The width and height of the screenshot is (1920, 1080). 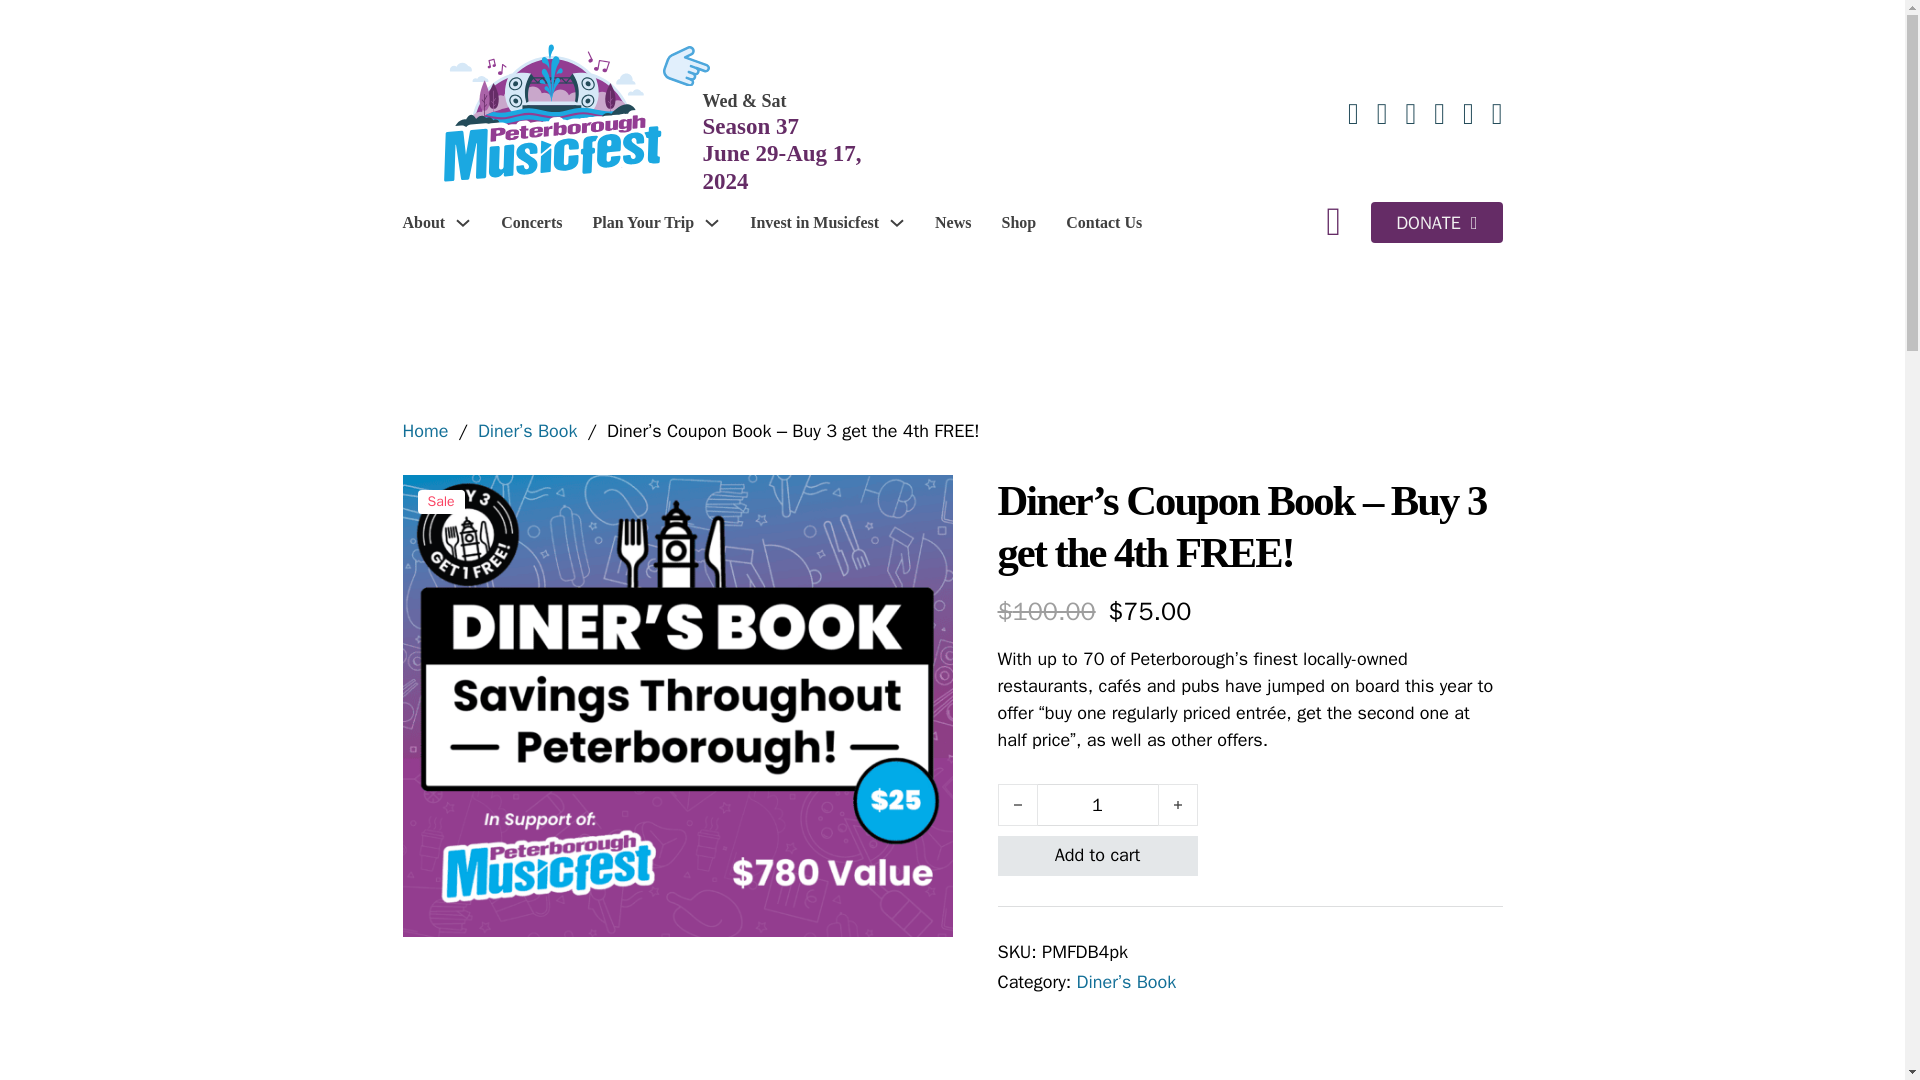 What do you see at coordinates (1104, 222) in the screenshot?
I see `Contact Us` at bounding box center [1104, 222].